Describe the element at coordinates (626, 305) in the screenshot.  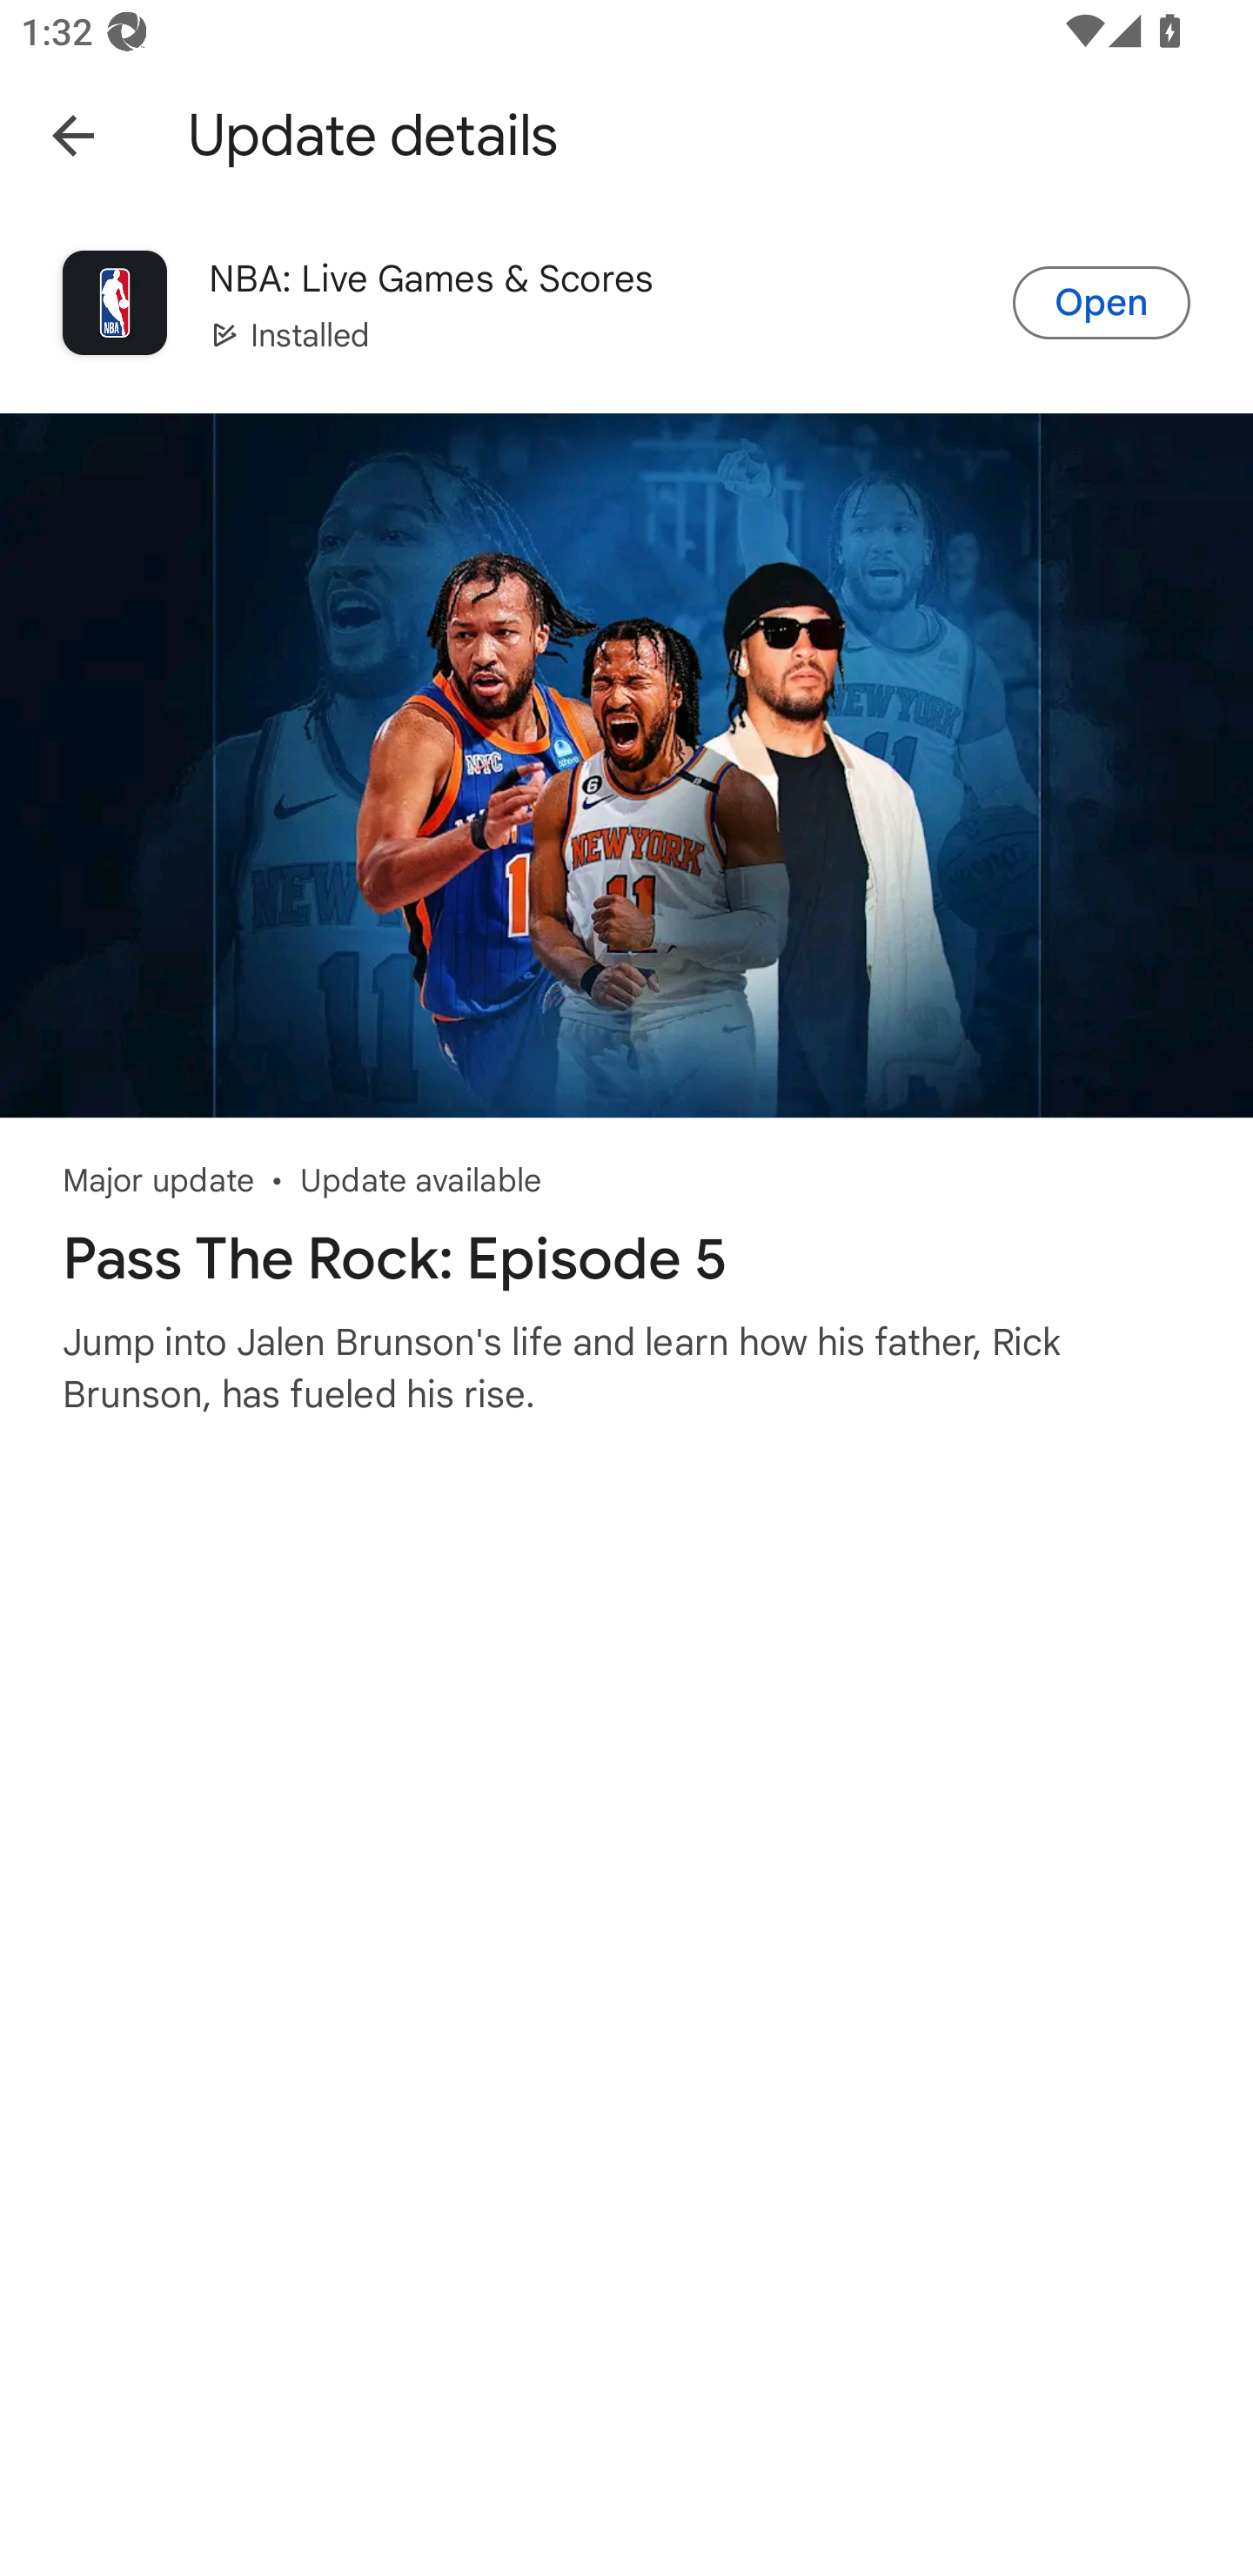
I see `NBA: Live Games & Scores
Installed
 Open Open` at that location.